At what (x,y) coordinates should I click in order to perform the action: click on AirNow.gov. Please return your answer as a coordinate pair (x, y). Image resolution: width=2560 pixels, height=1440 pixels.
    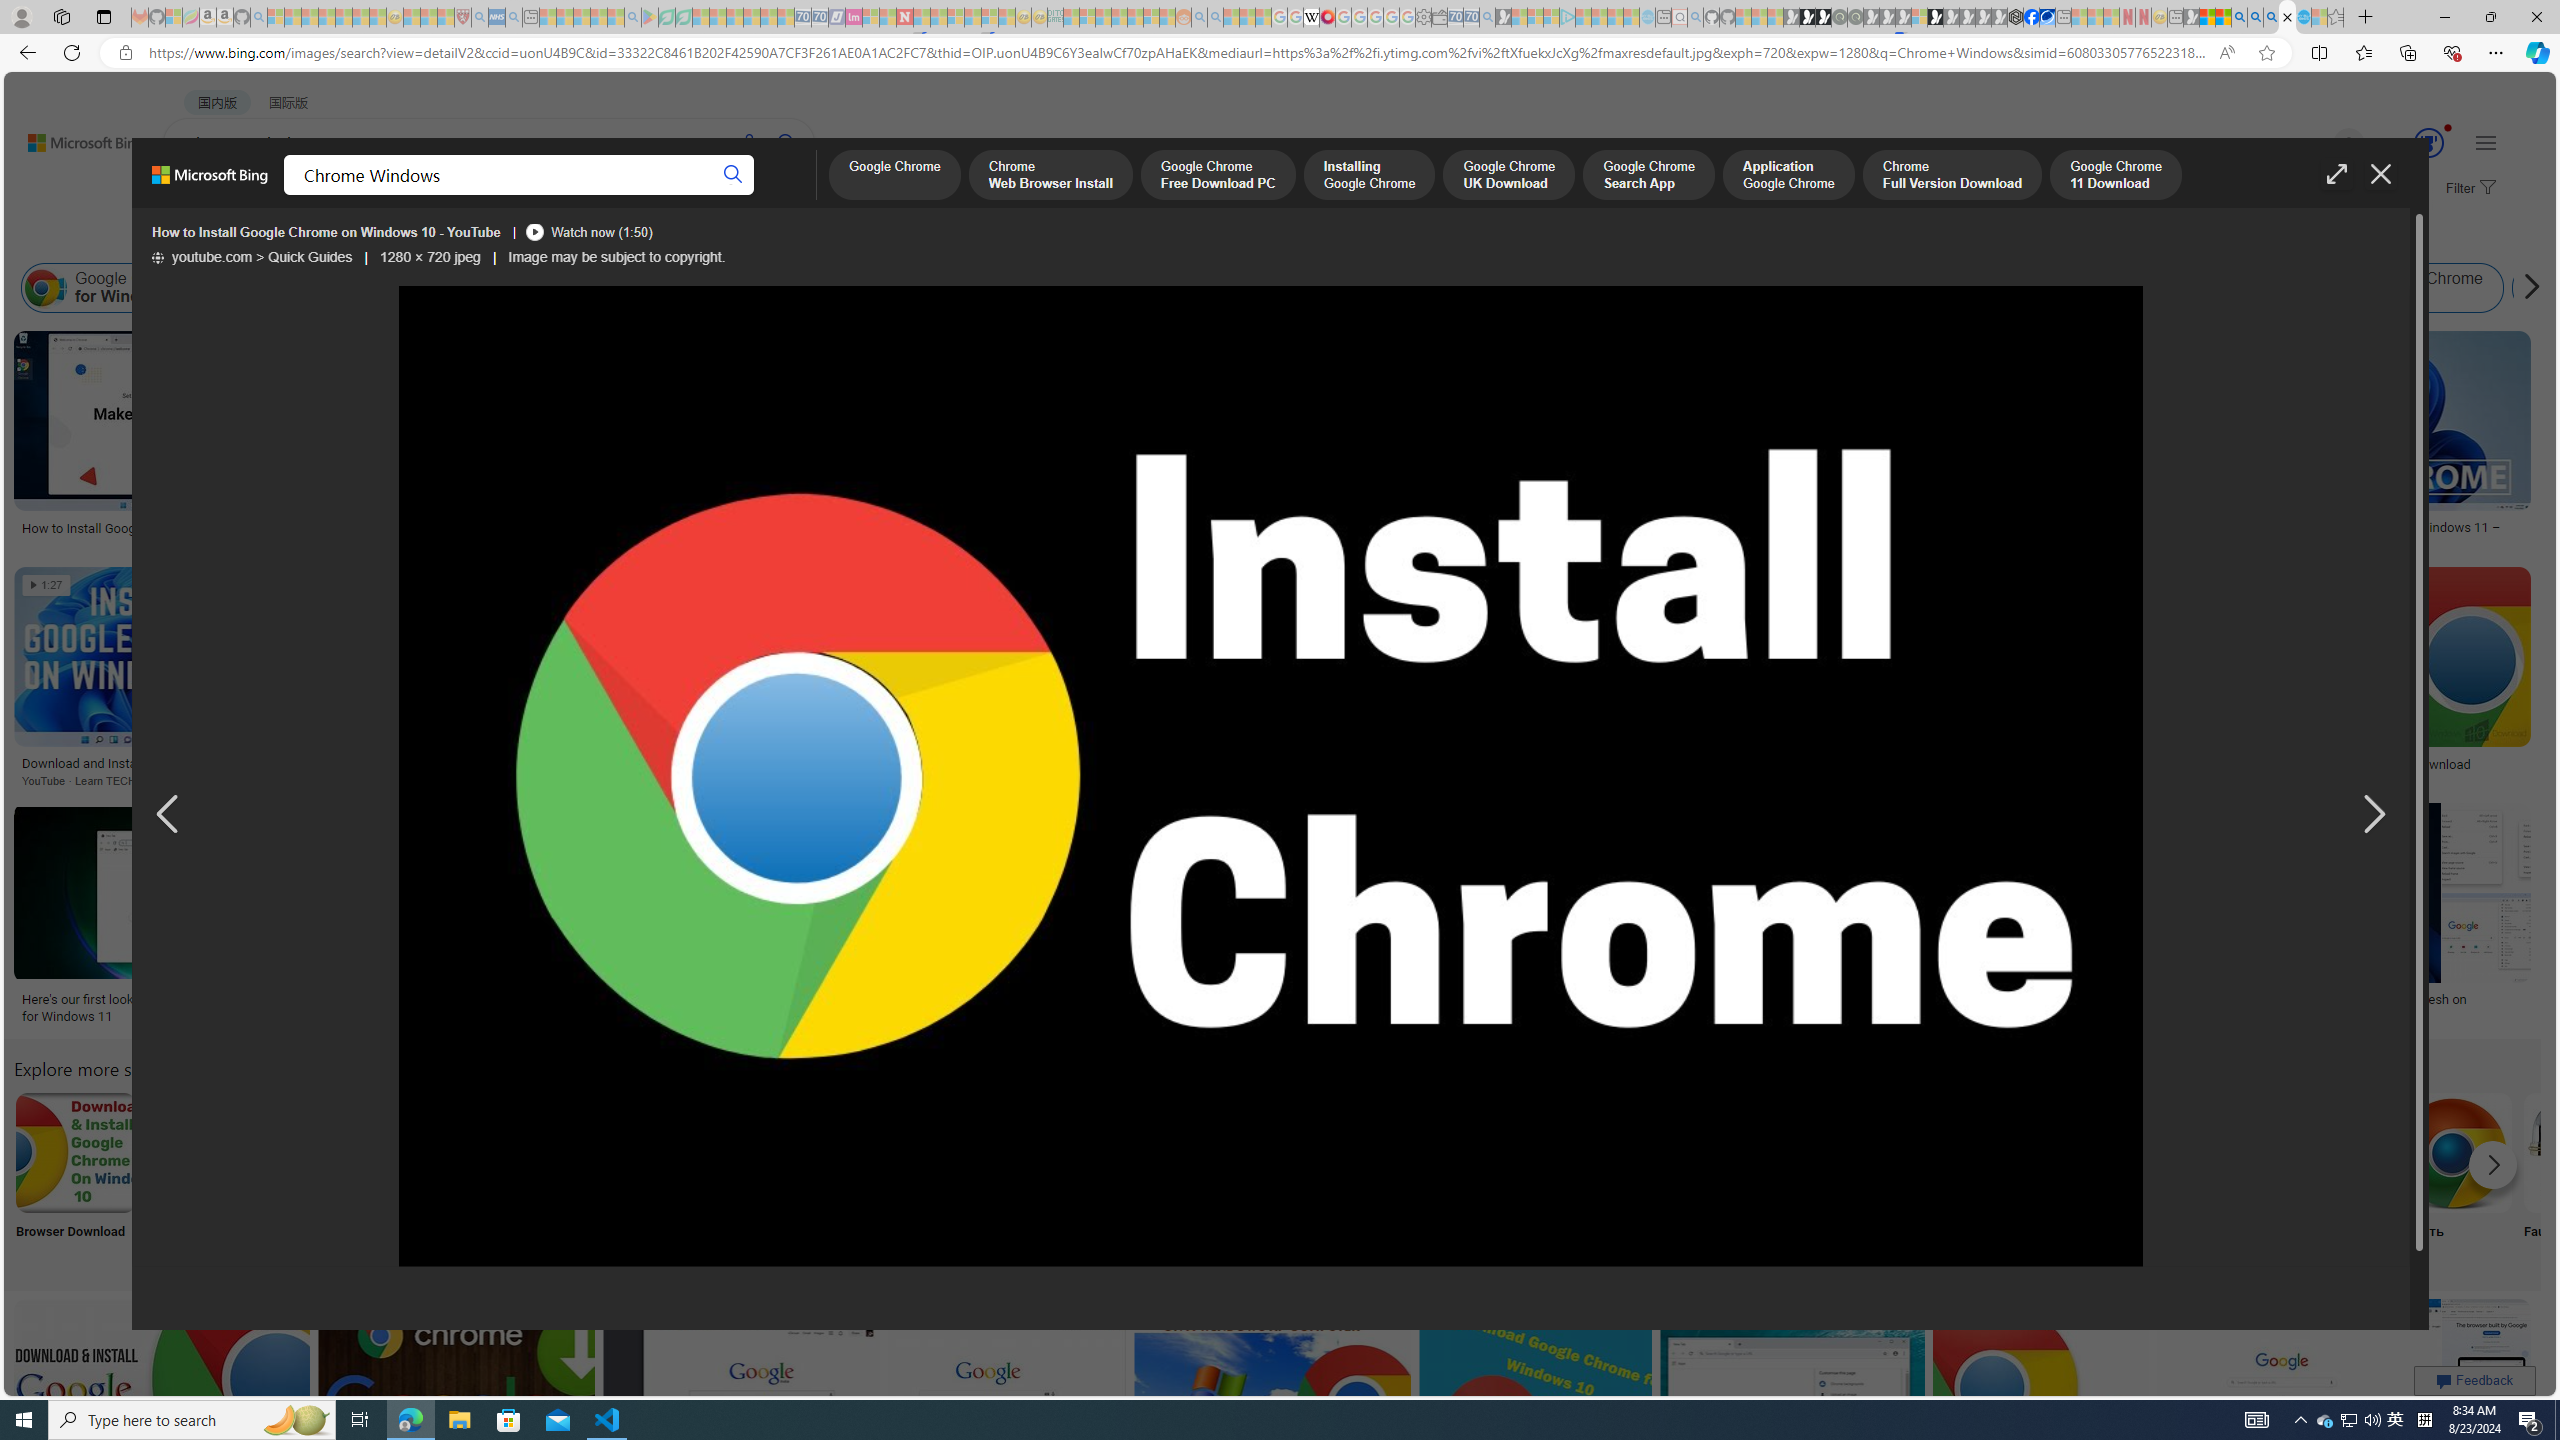
    Looking at the image, I should click on (2046, 17).